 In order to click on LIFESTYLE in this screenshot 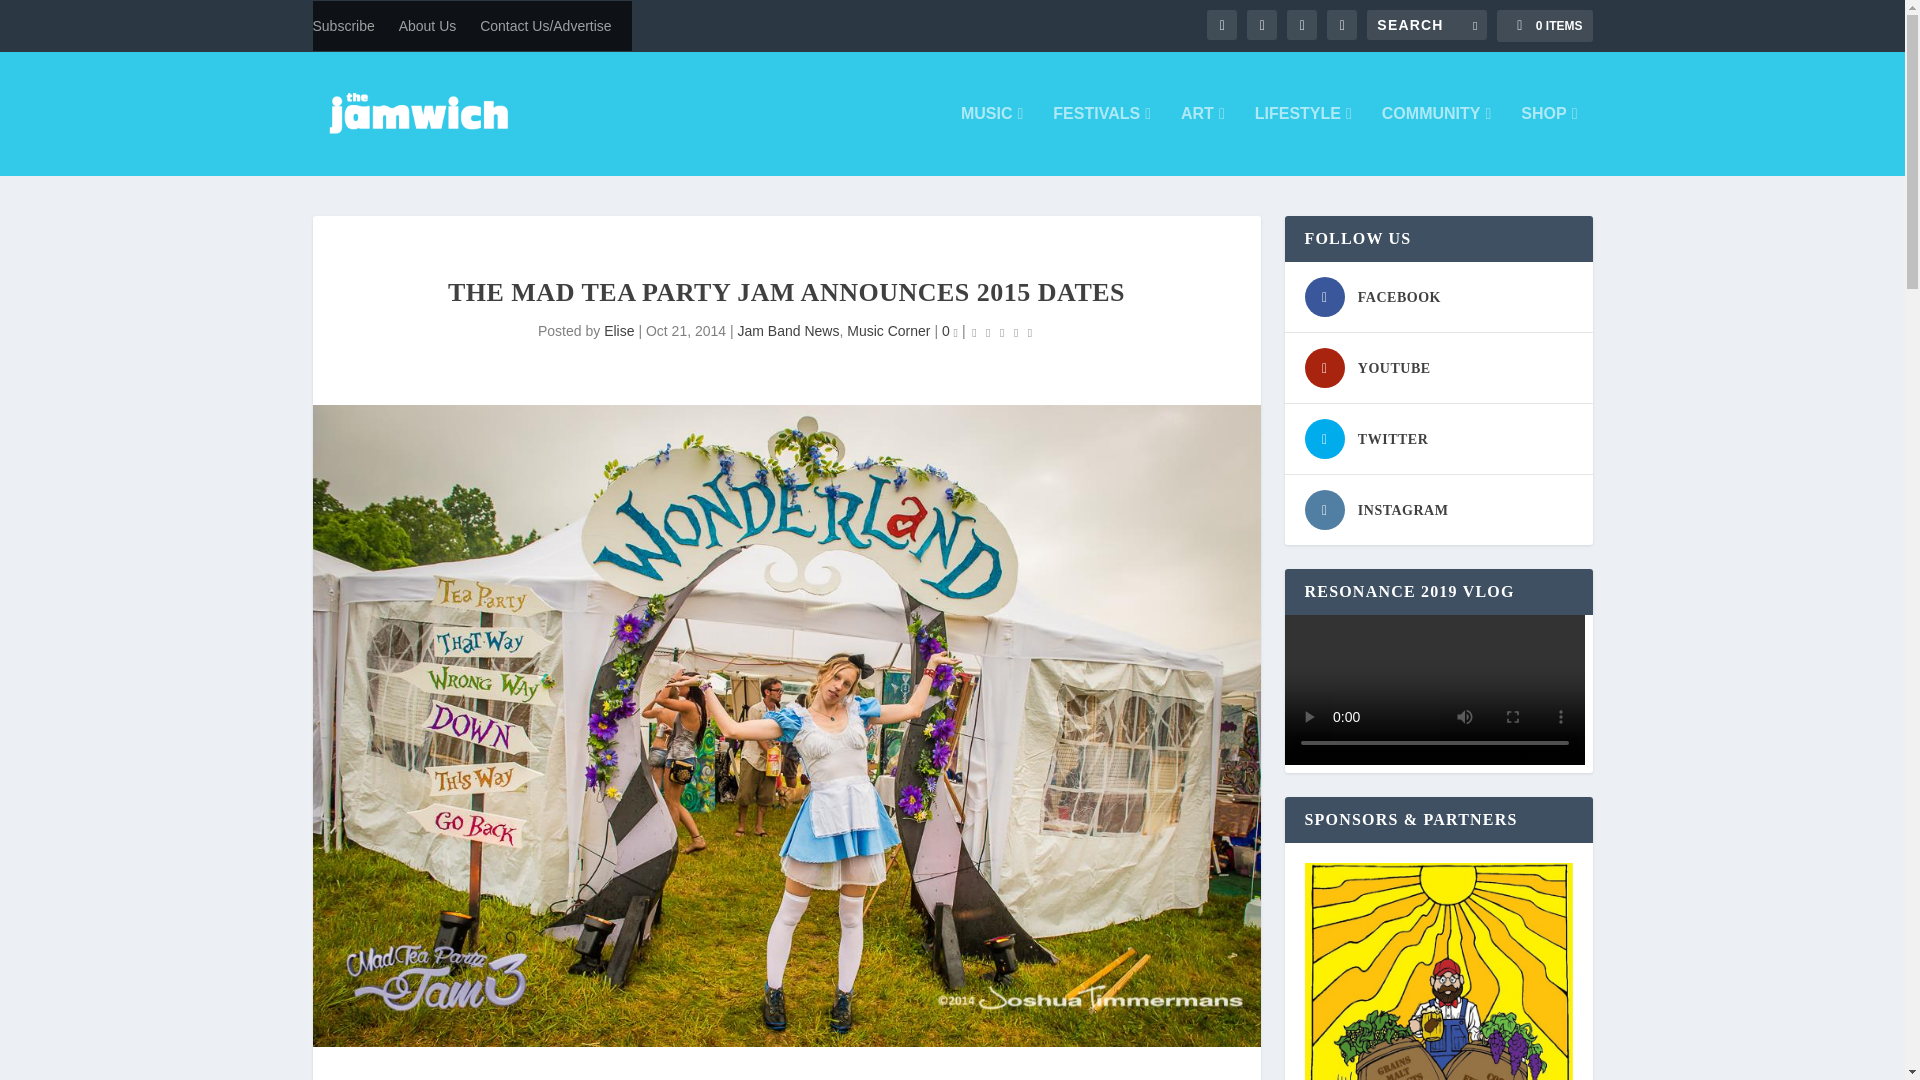, I will do `click(1303, 140)`.